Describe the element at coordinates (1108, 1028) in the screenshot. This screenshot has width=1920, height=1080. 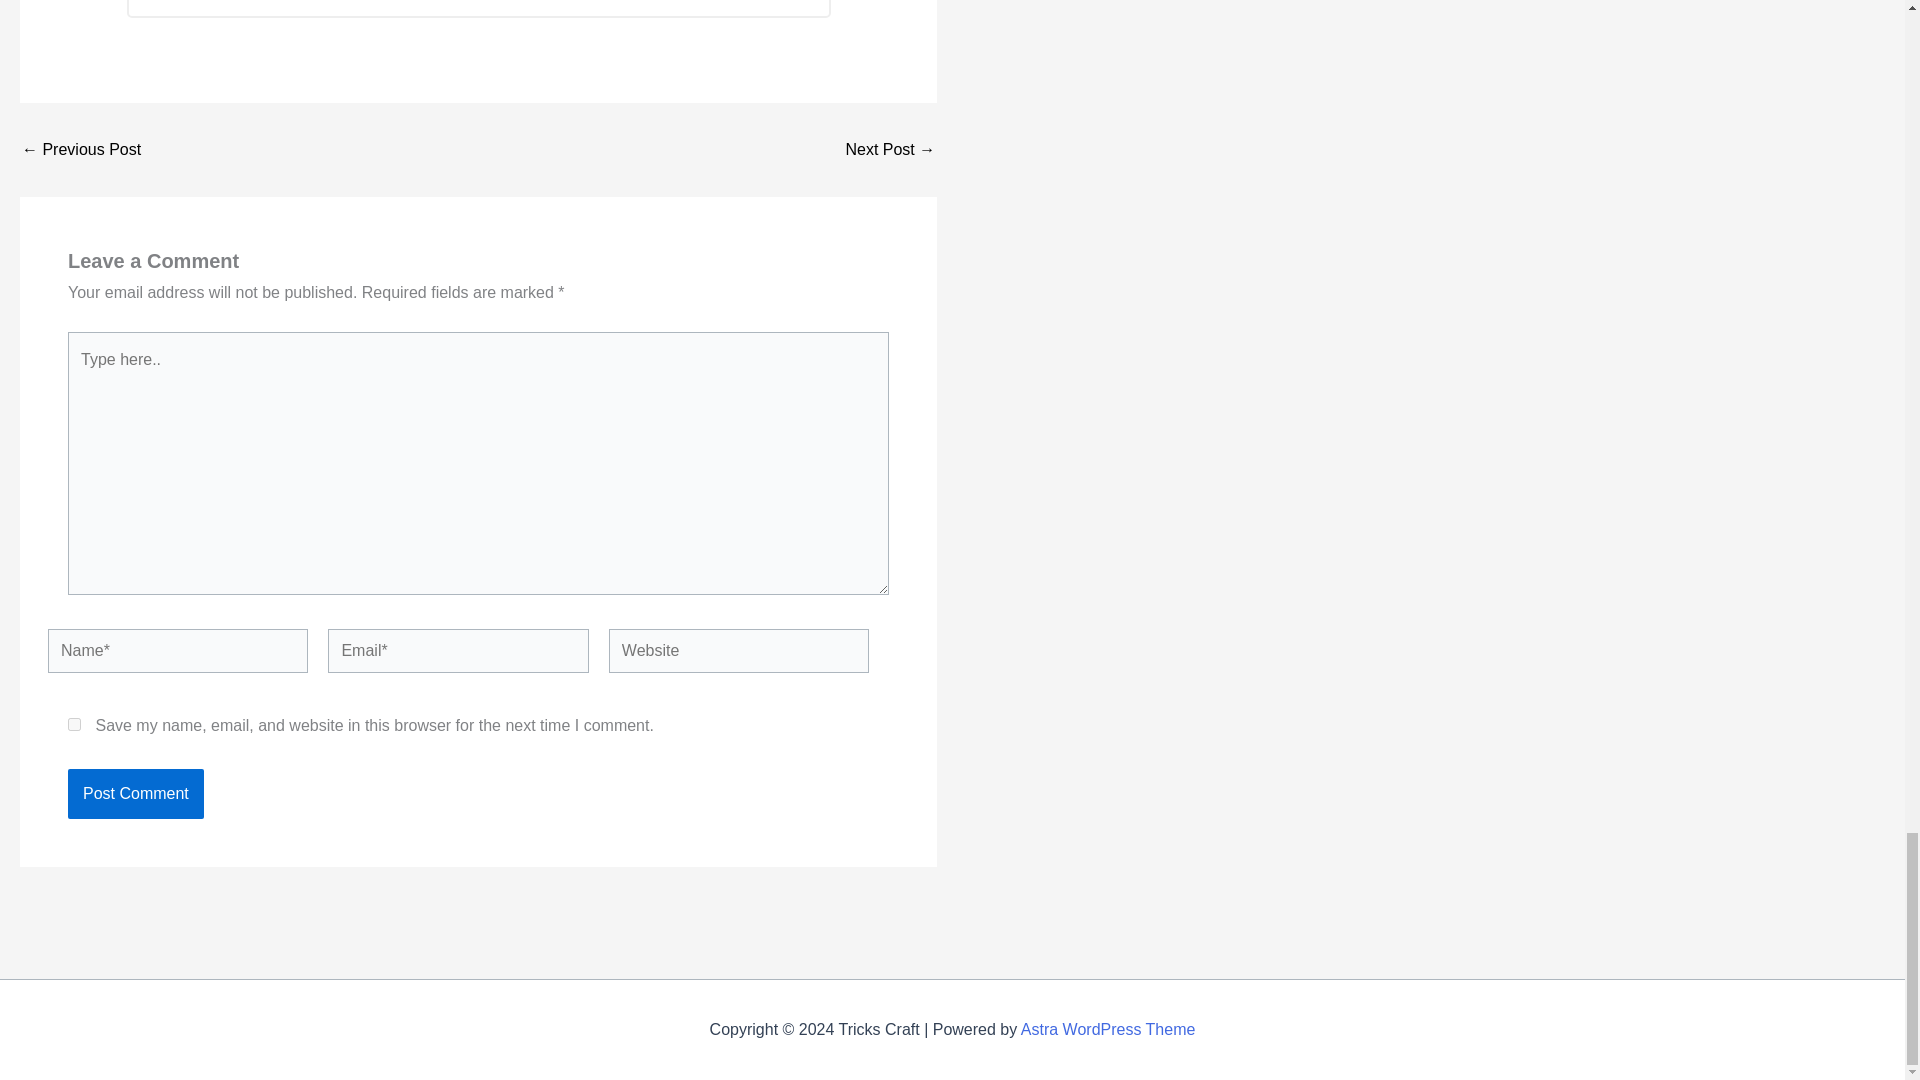
I see `Astra WordPress Theme` at that location.